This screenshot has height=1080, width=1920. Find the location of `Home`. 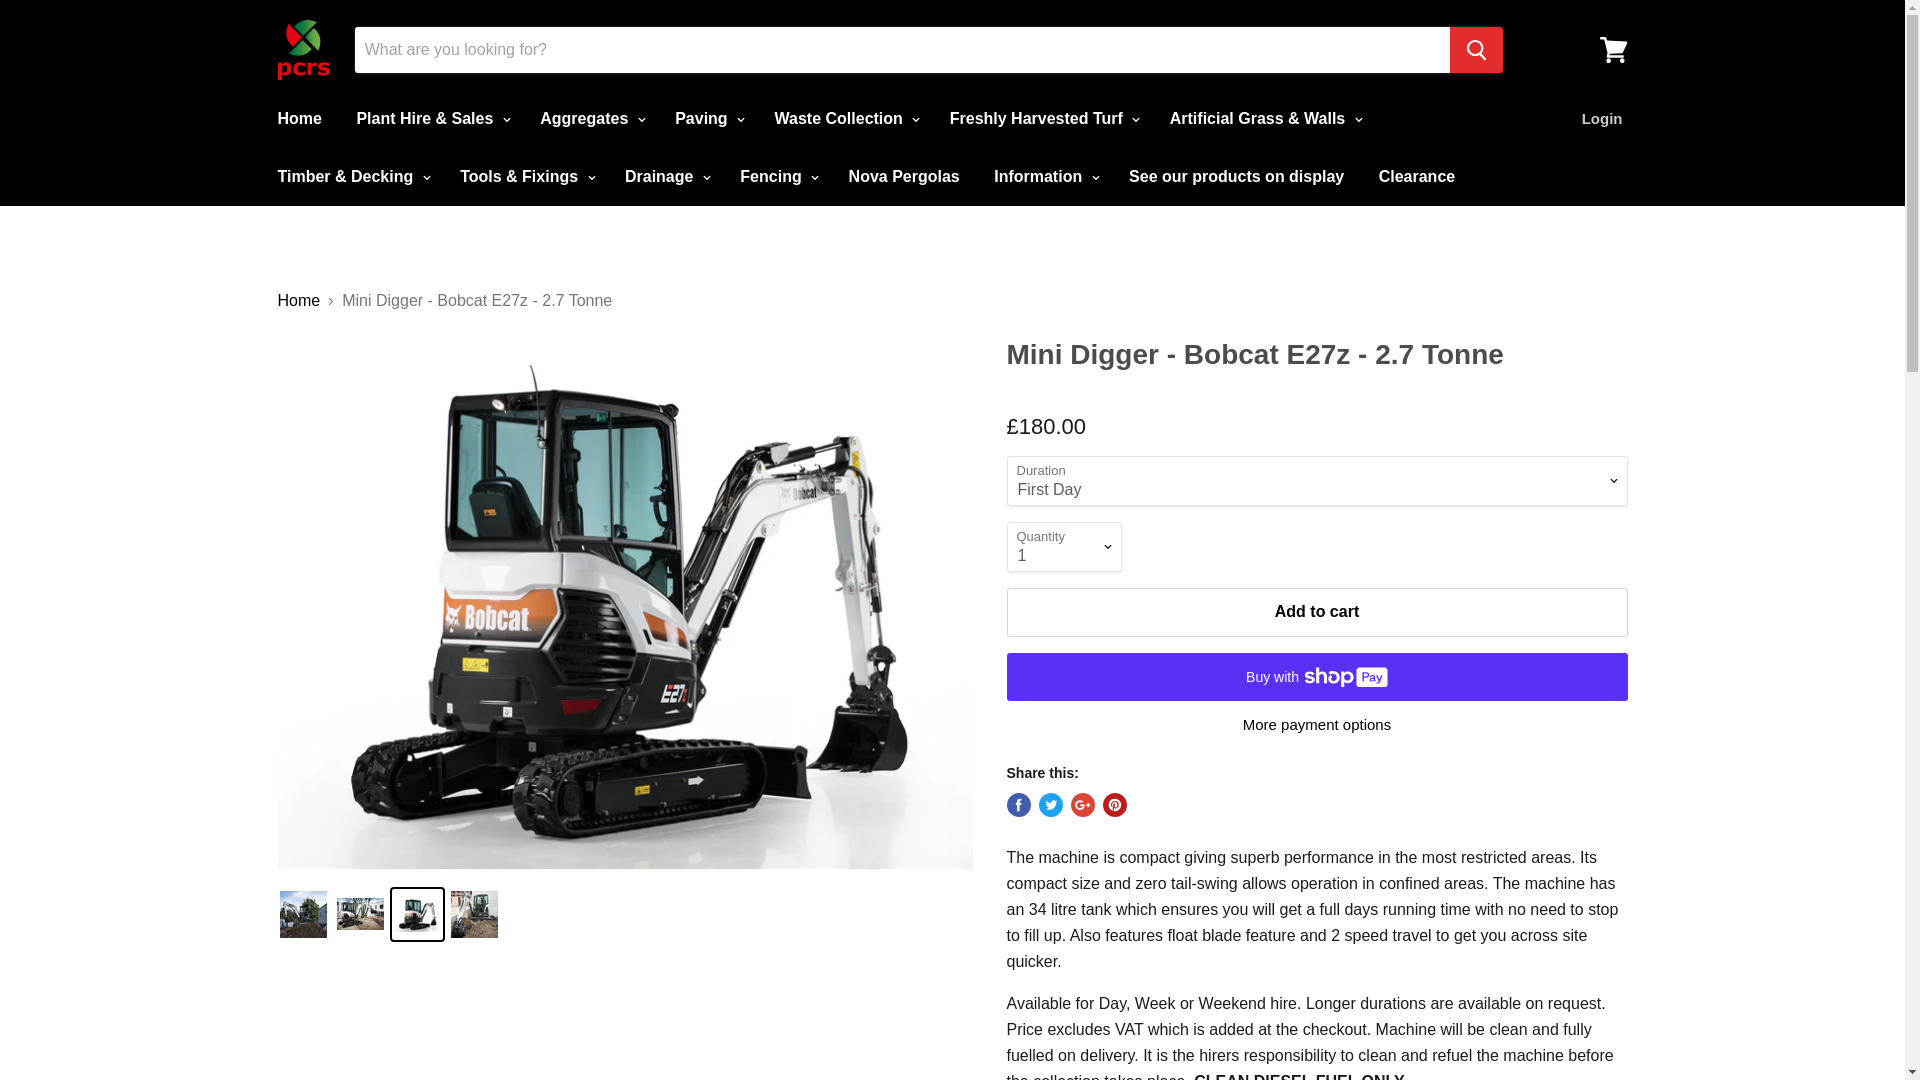

Home is located at coordinates (298, 119).